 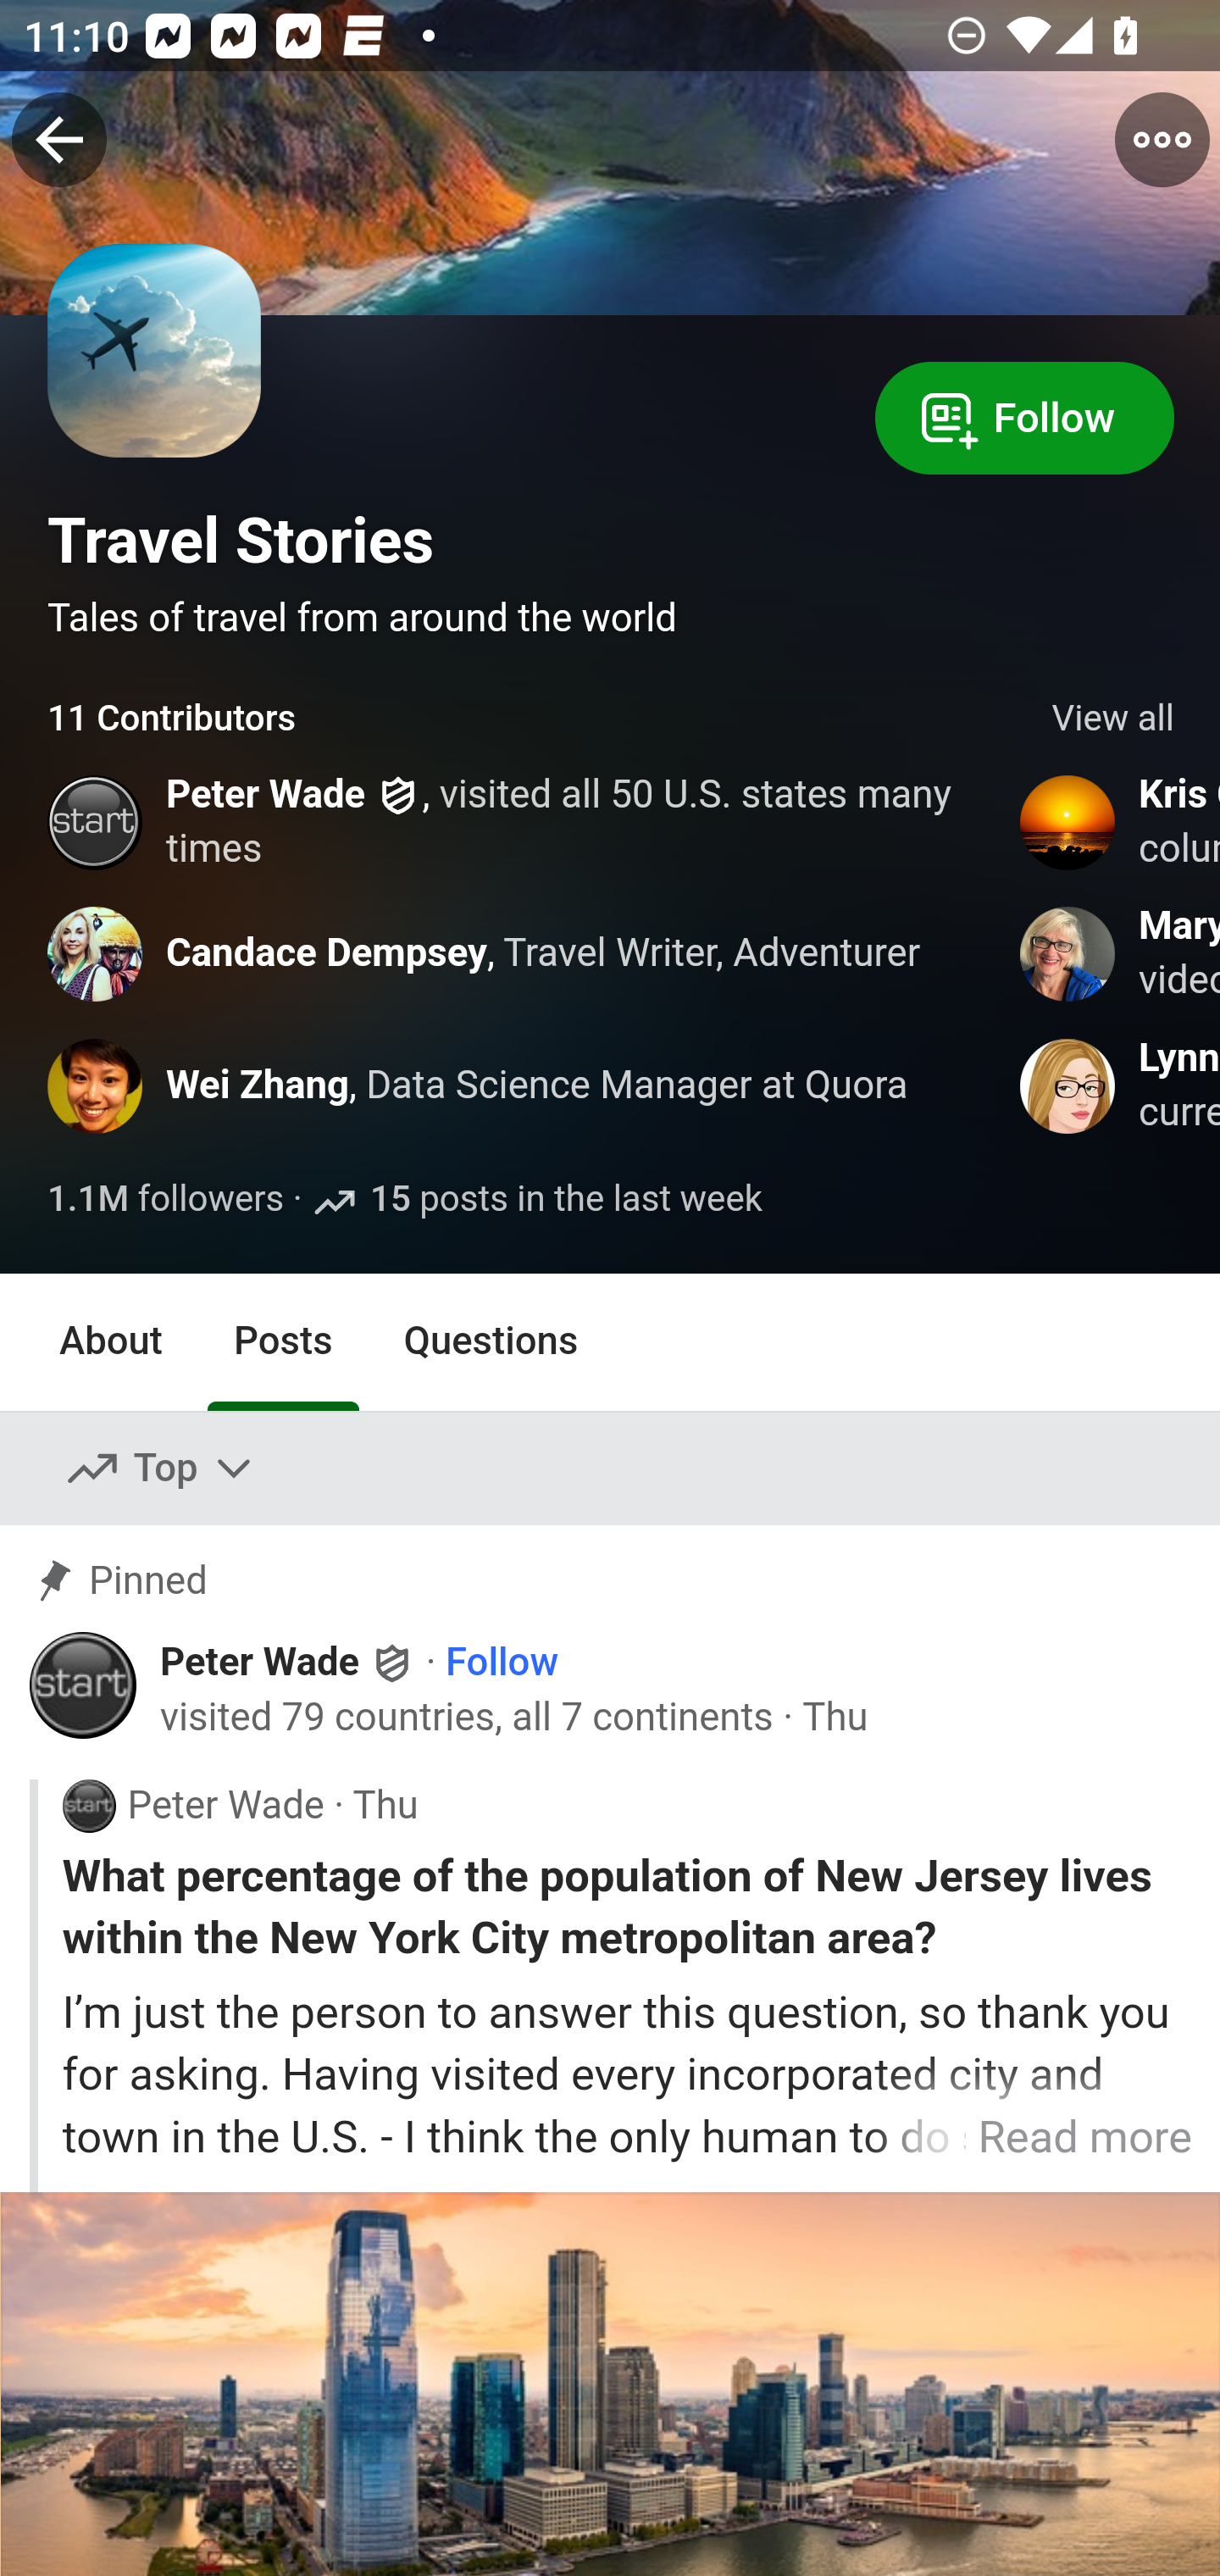 I want to click on Wei Zhang, so click(x=258, y=1085).